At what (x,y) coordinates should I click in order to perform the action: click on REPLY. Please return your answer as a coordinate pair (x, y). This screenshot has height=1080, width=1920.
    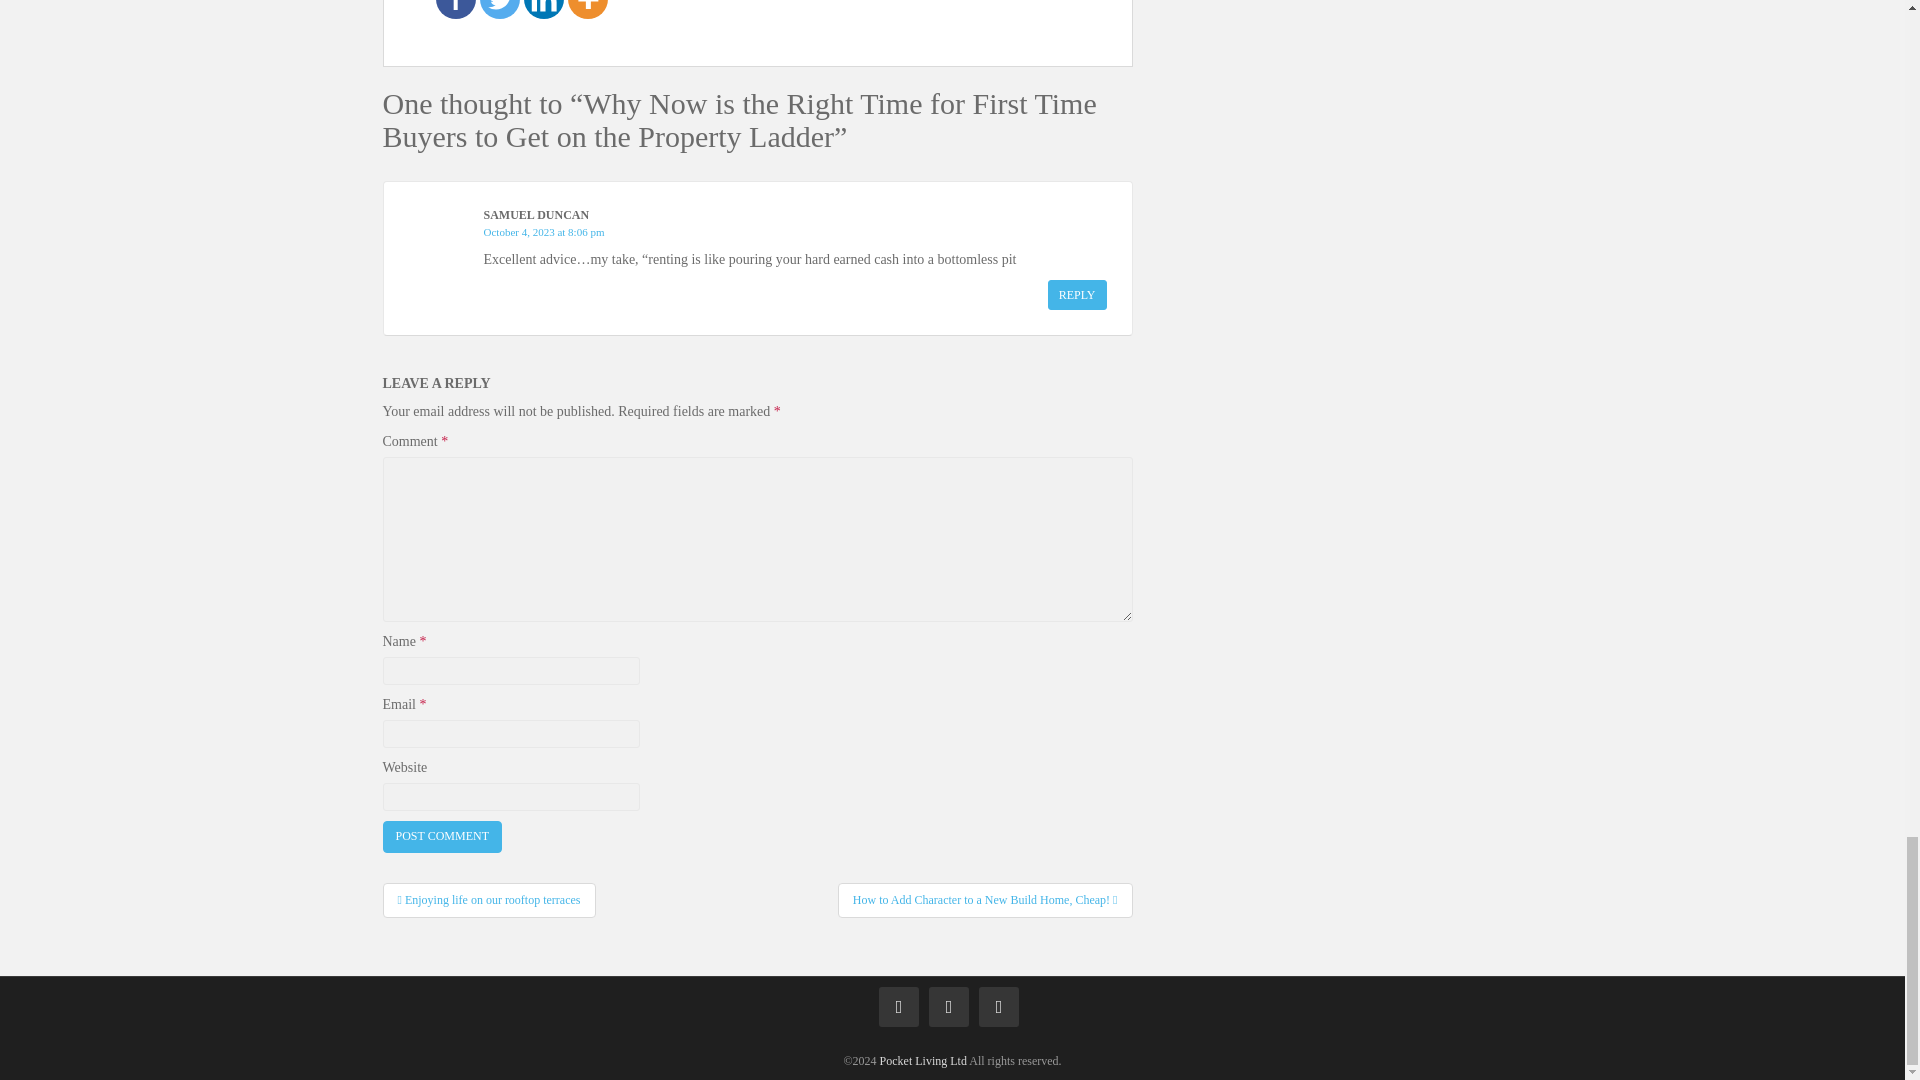
    Looking at the image, I should click on (1078, 294).